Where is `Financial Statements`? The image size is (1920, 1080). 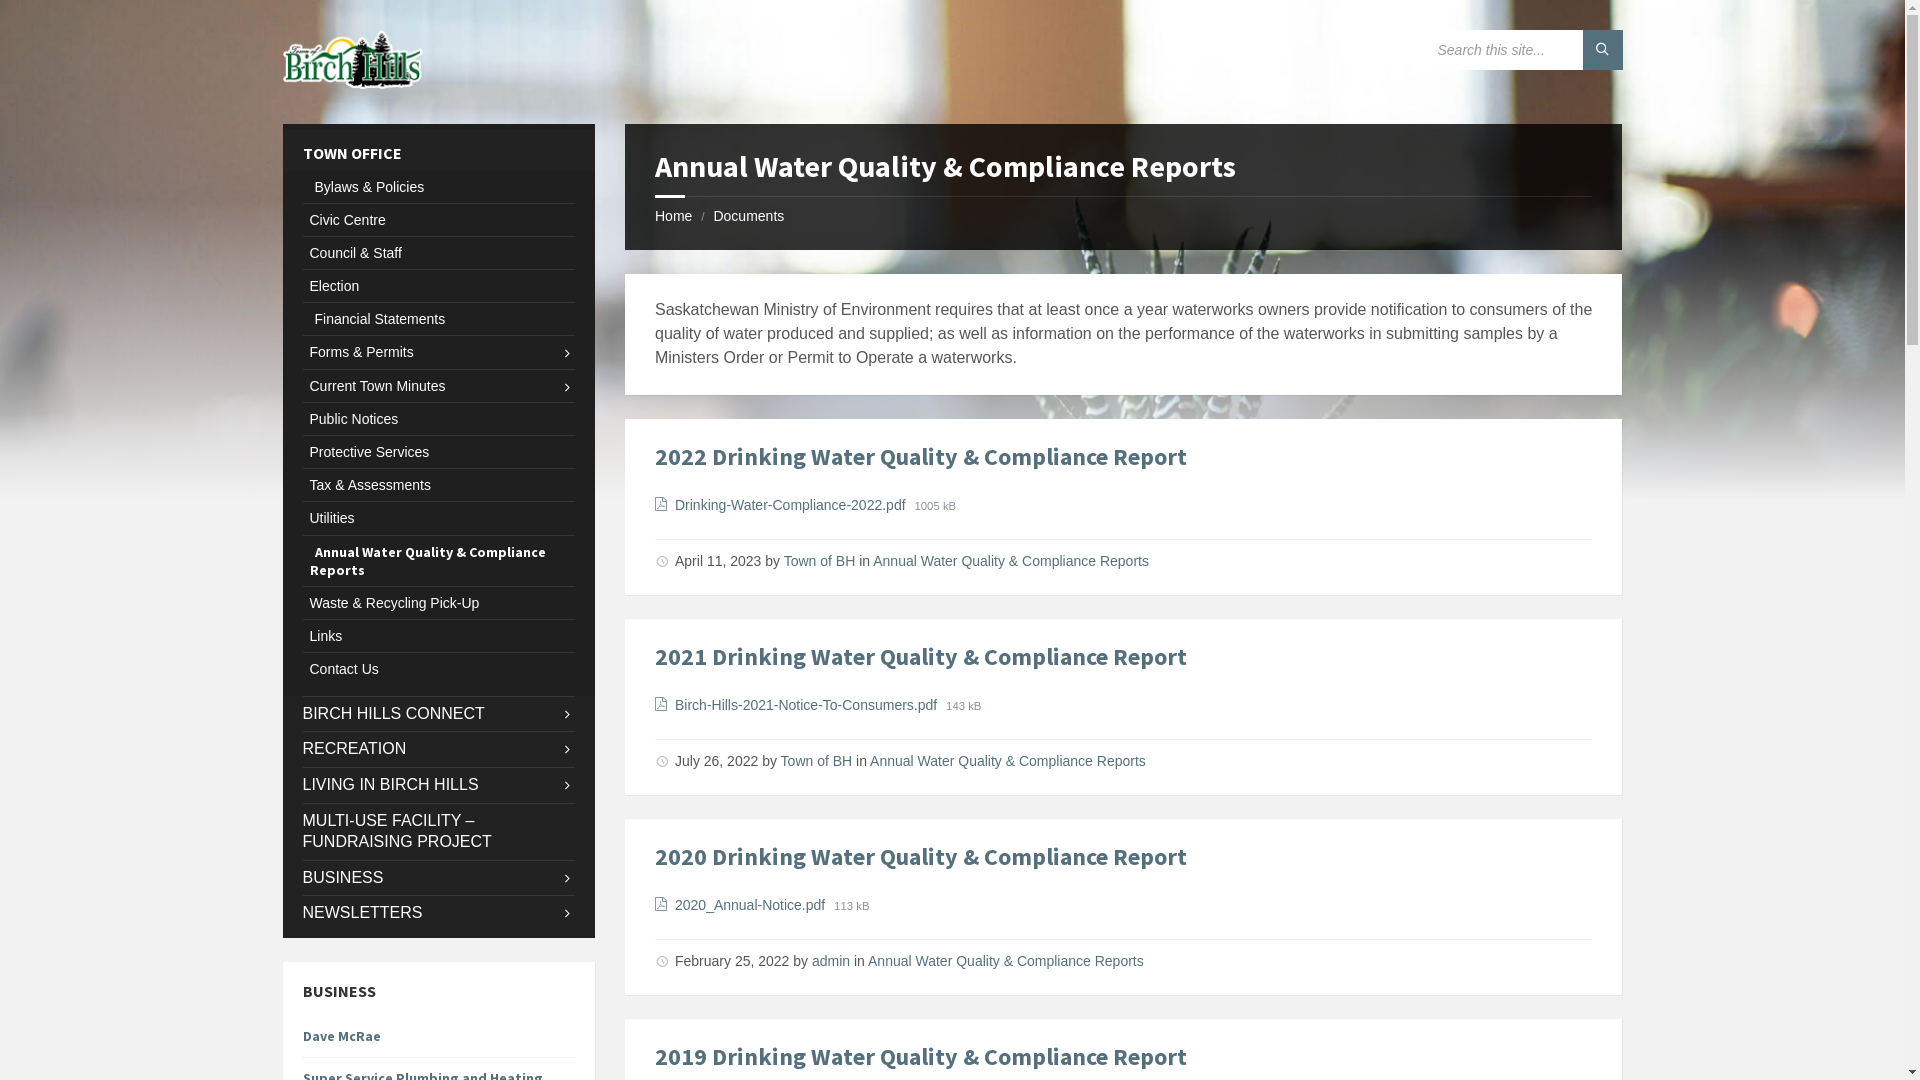
Financial Statements is located at coordinates (438, 319).